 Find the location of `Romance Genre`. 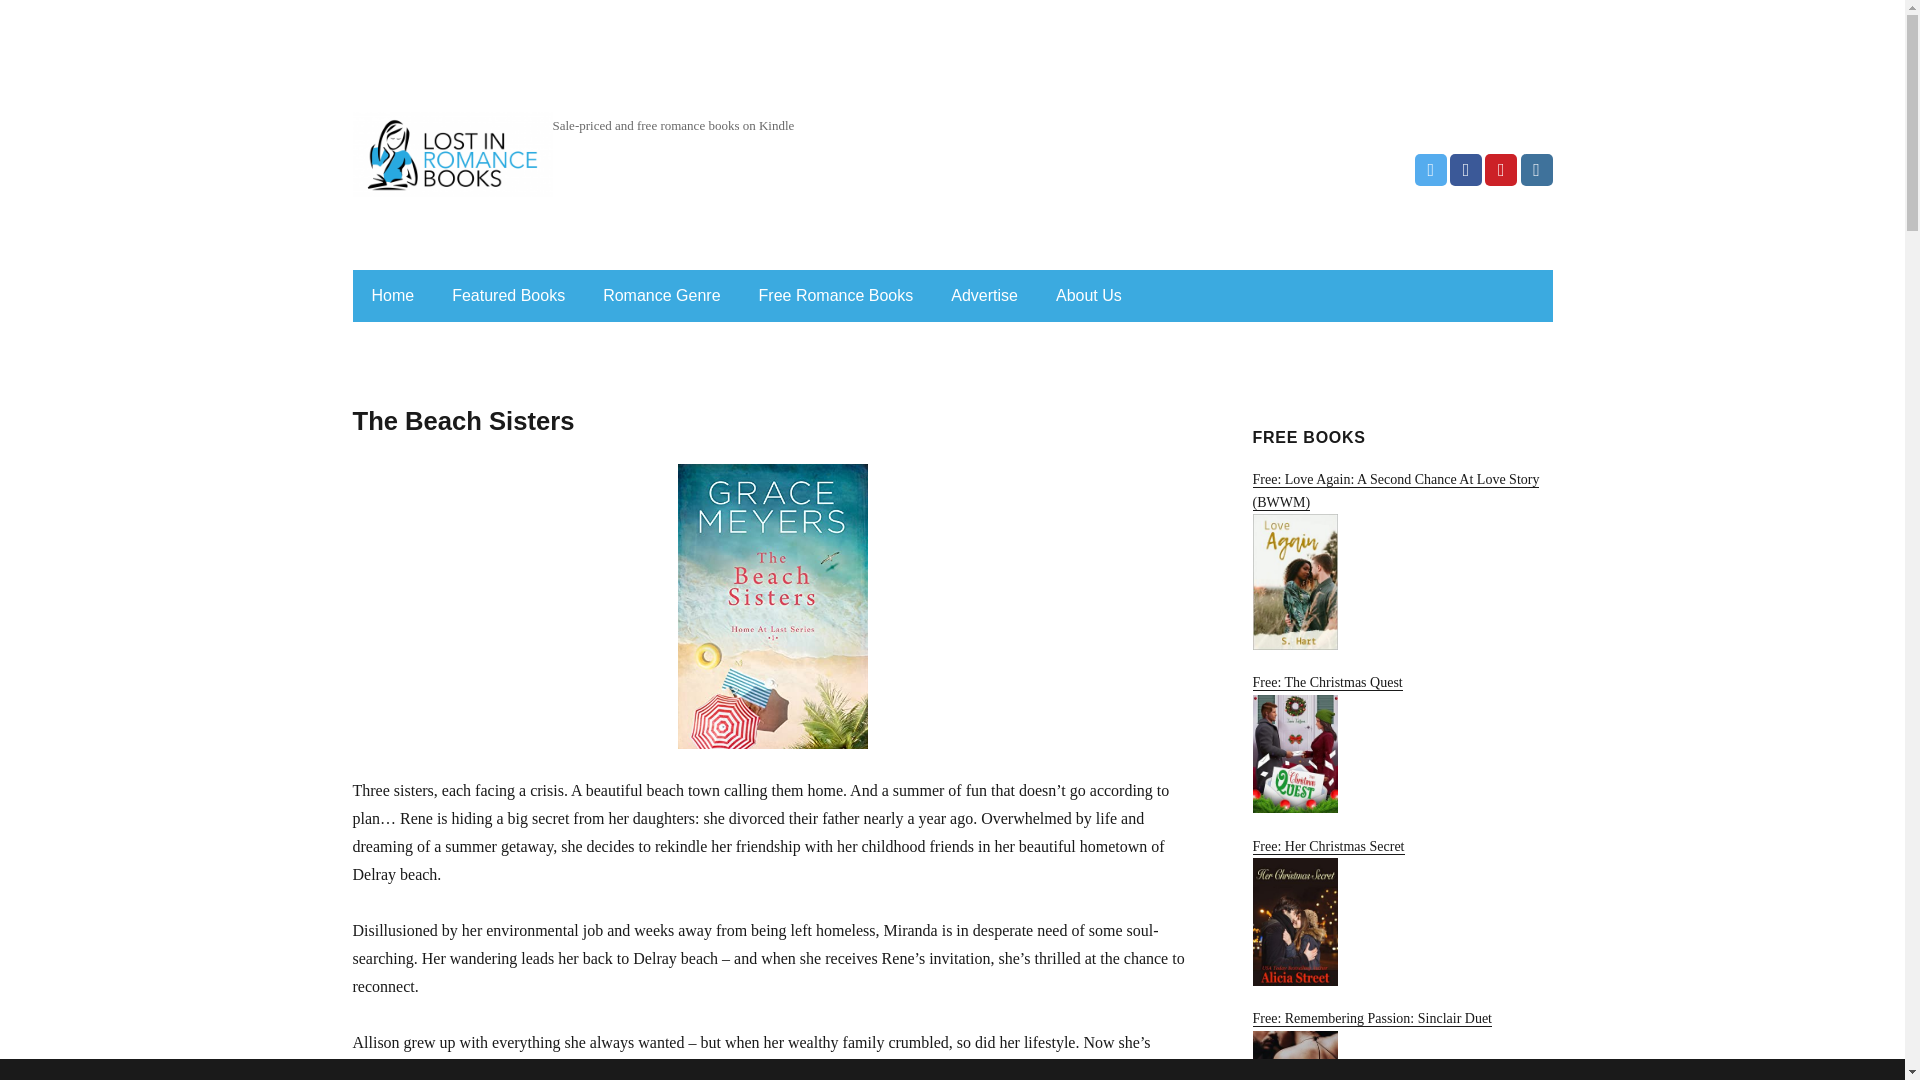

Romance Genre is located at coordinates (661, 296).